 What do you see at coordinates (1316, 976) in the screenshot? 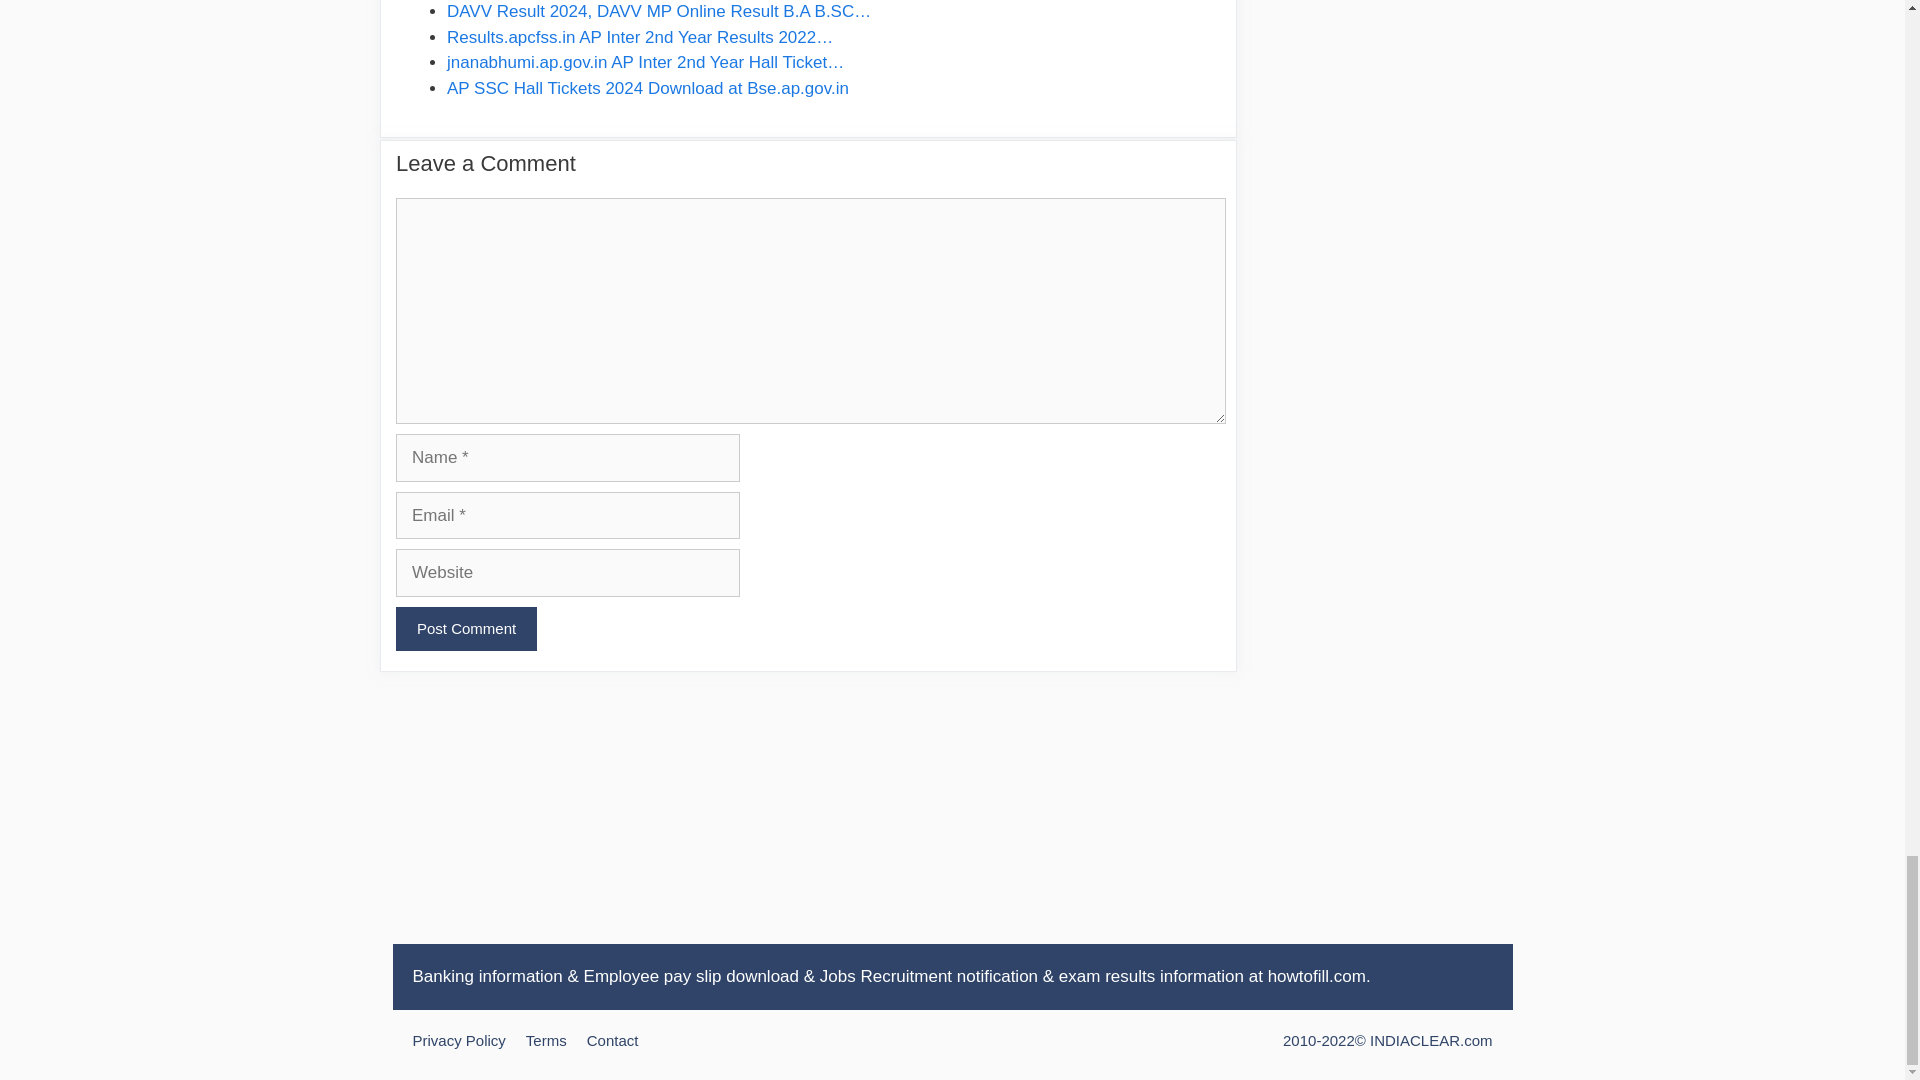
I see `howtofill.com` at bounding box center [1316, 976].